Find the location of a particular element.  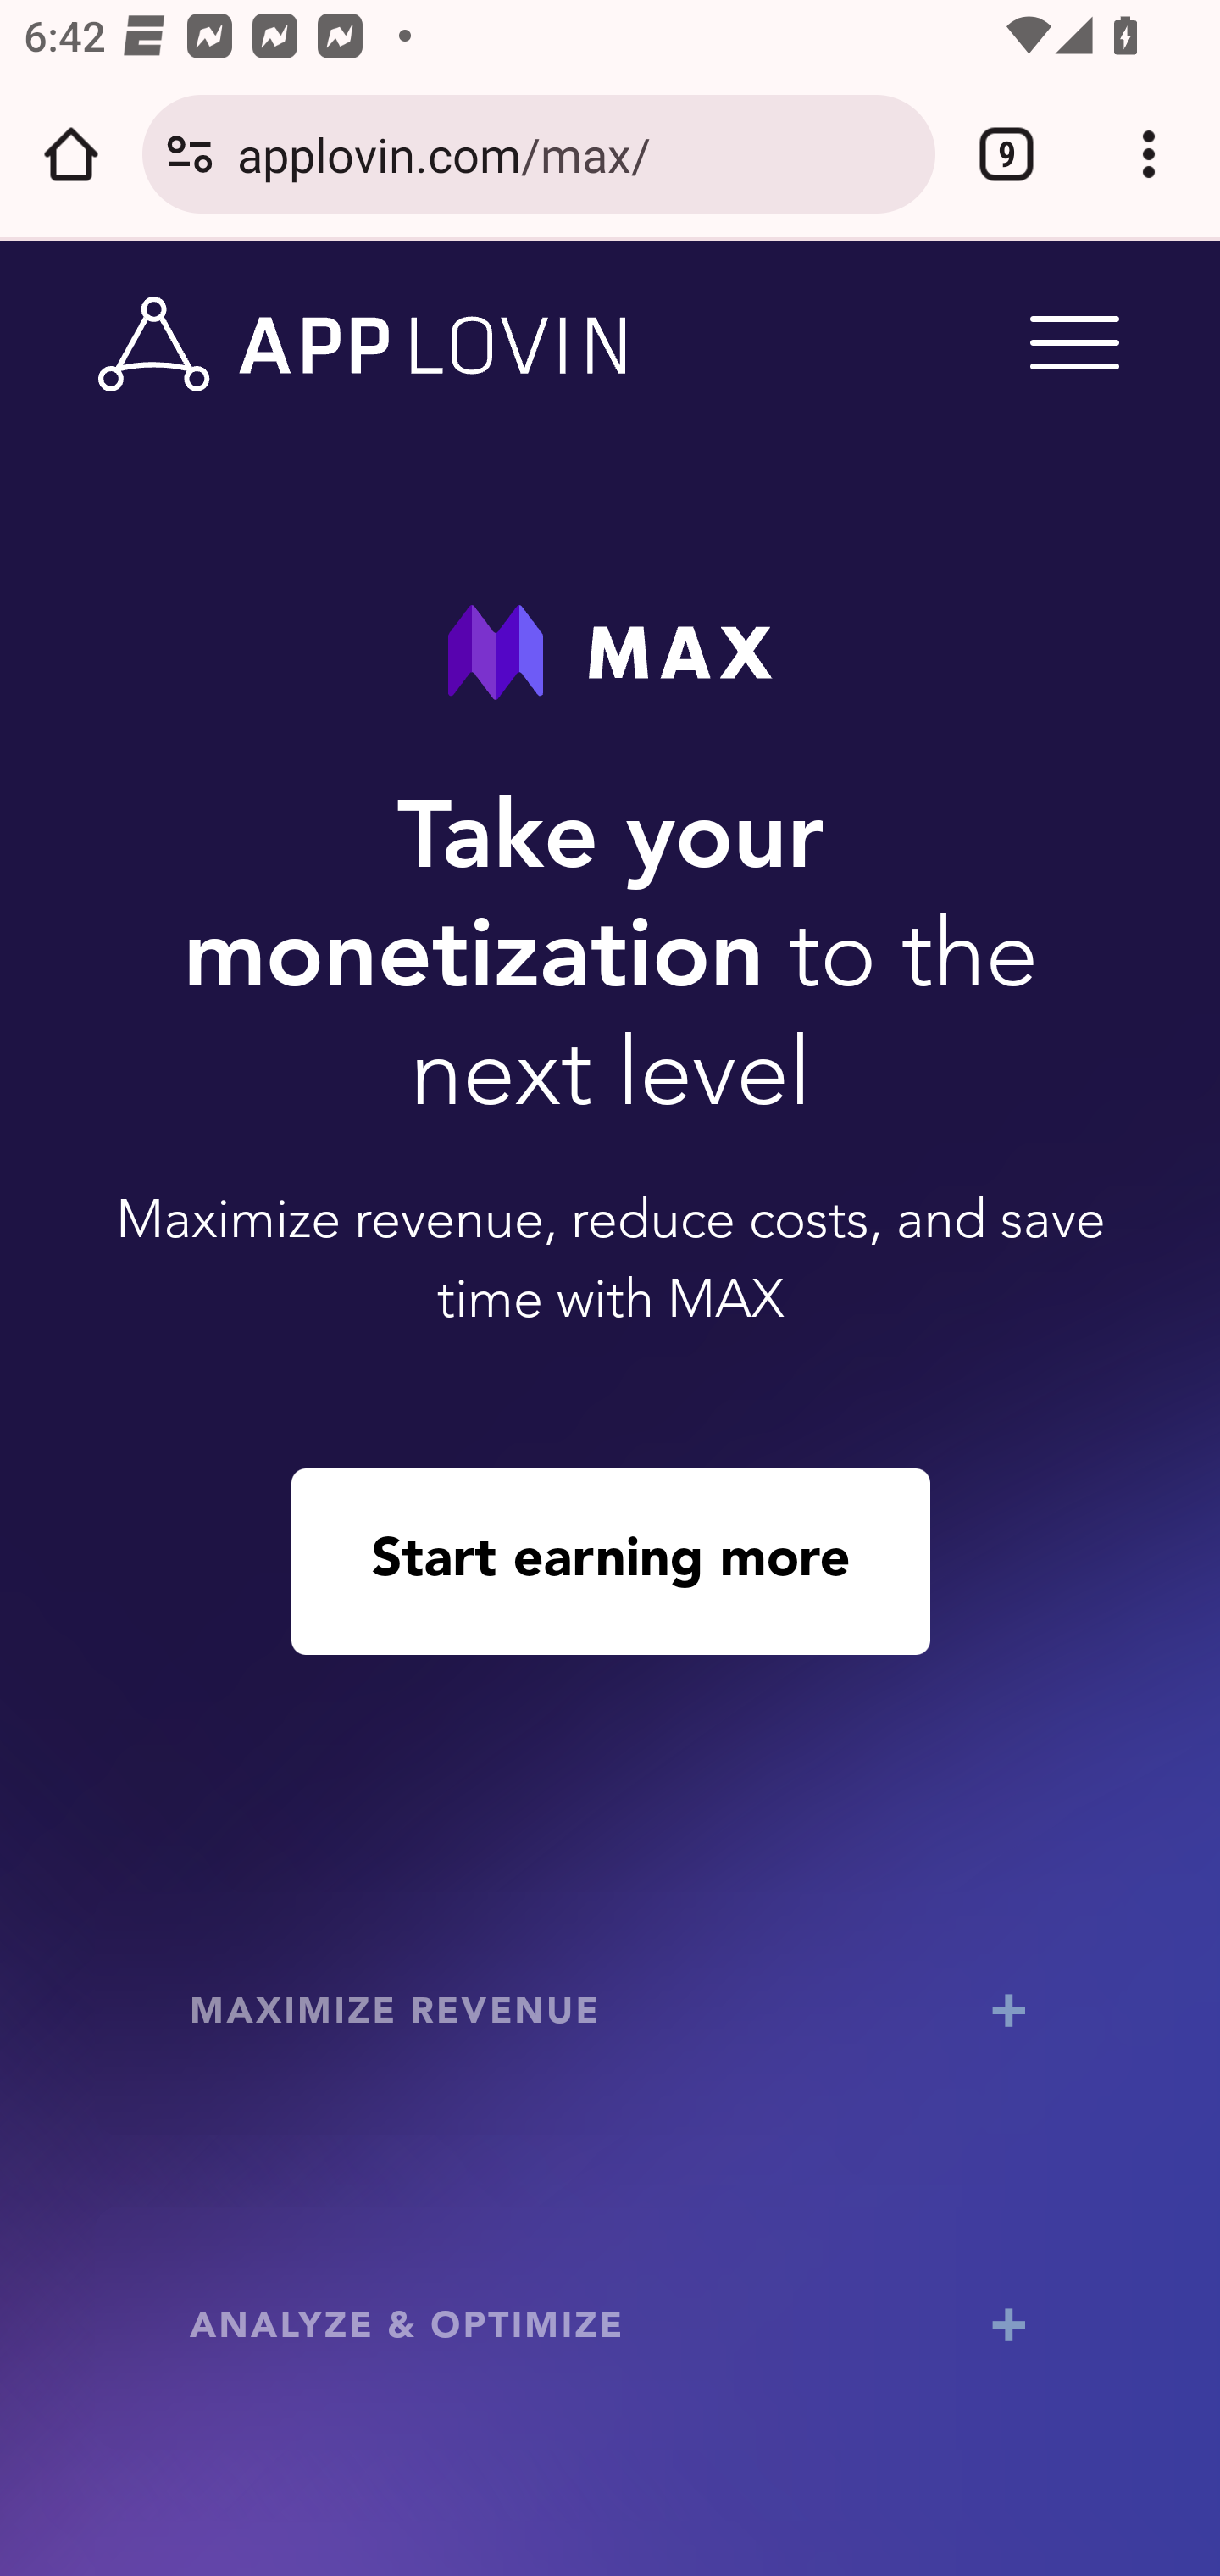

Switch or close tabs is located at coordinates (1006, 154).